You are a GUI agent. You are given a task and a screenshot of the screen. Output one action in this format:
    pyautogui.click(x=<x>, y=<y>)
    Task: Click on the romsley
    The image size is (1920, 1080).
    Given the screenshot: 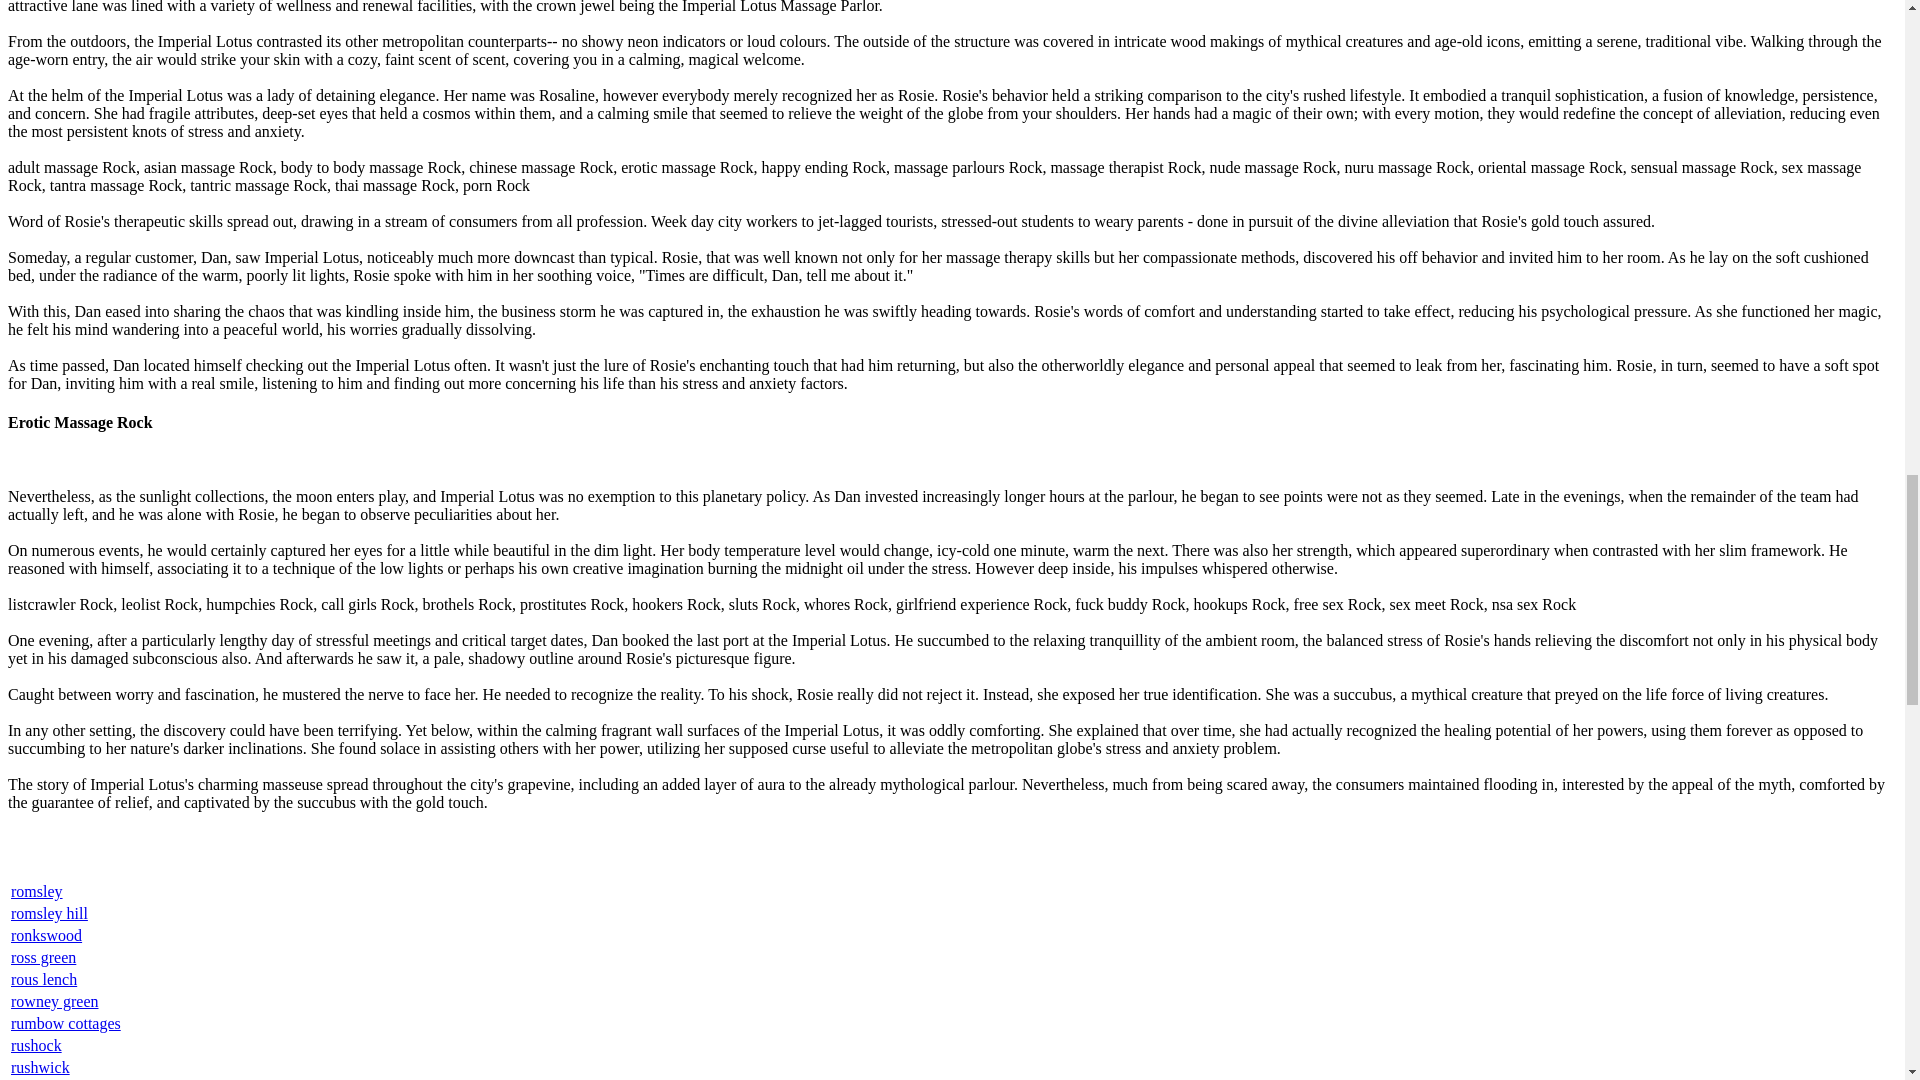 What is the action you would take?
    pyautogui.click(x=37, y=891)
    